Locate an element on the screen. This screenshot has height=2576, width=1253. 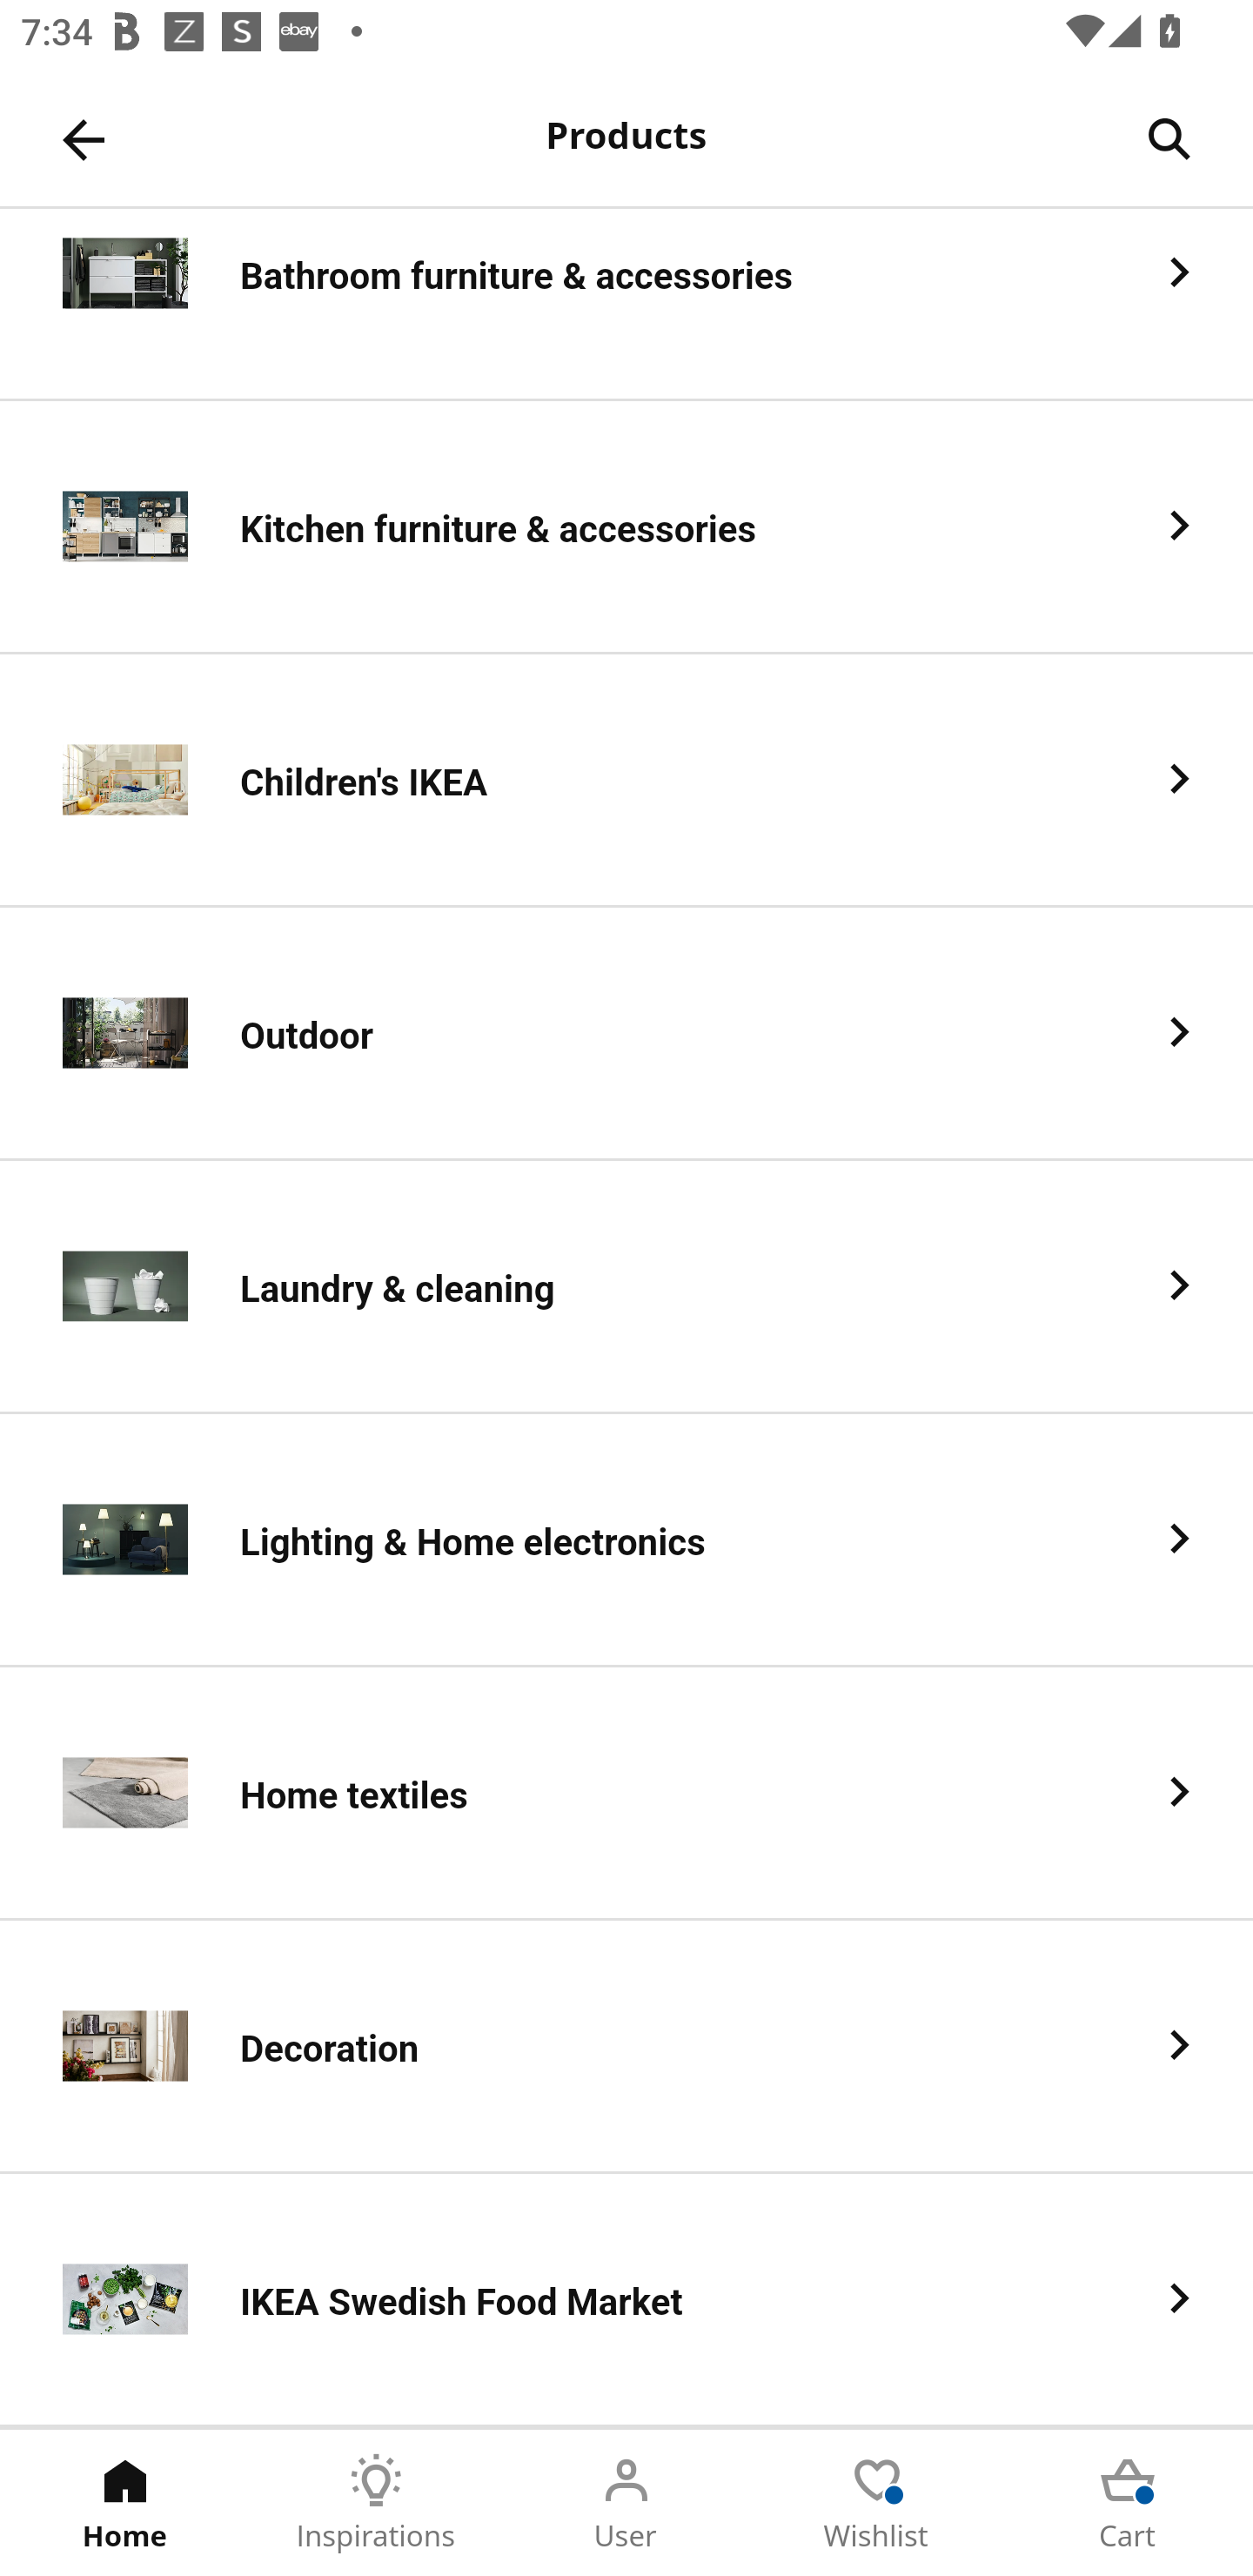
Home textiles is located at coordinates (626, 1794).